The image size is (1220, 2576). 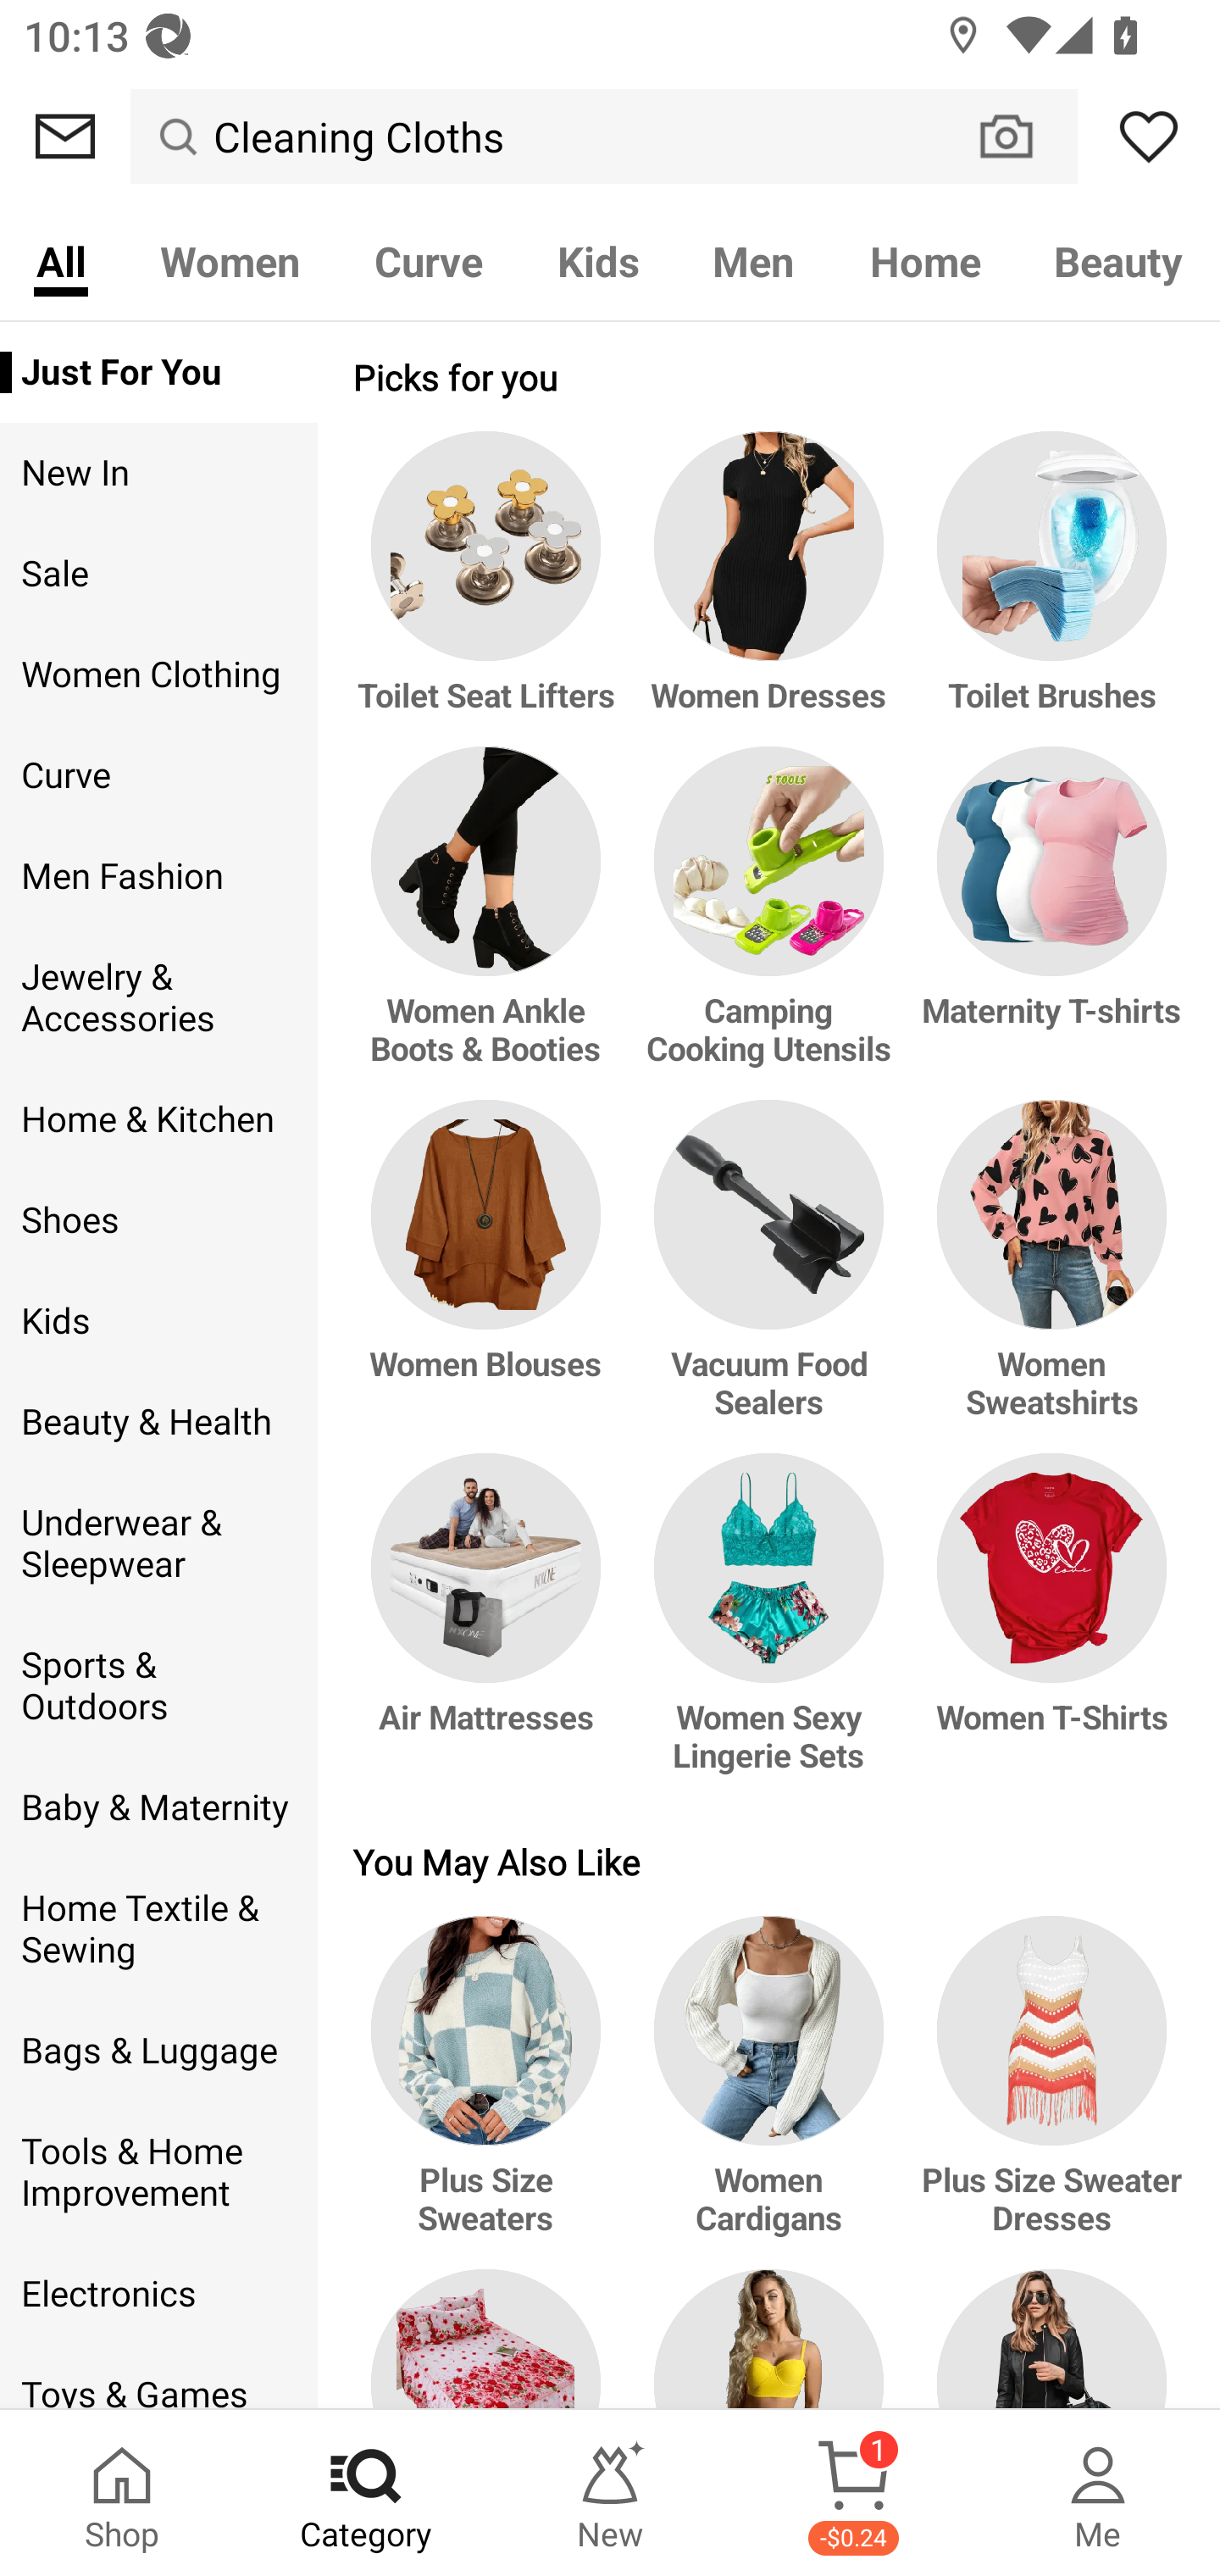 What do you see at coordinates (158, 1686) in the screenshot?
I see `Sports & Outdoors` at bounding box center [158, 1686].